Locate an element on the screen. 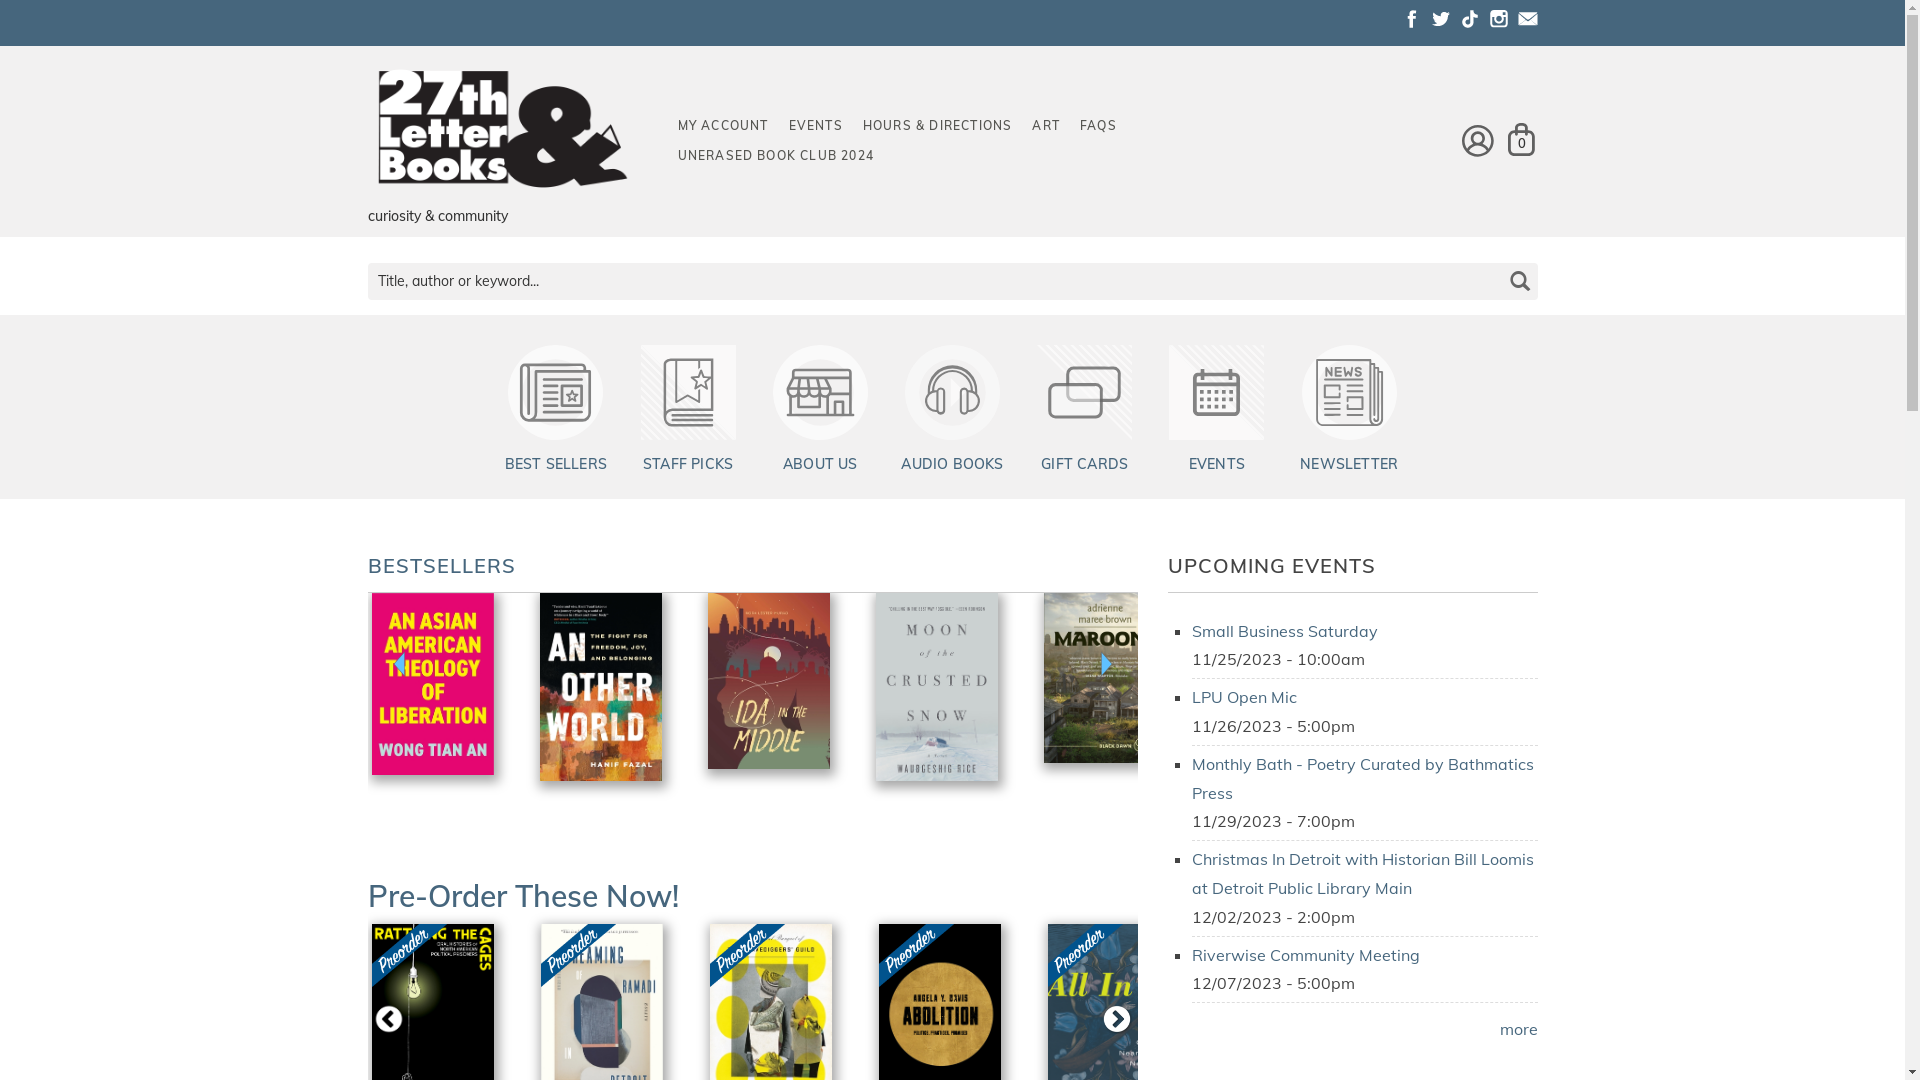  Events Icon is located at coordinates (1217, 392).